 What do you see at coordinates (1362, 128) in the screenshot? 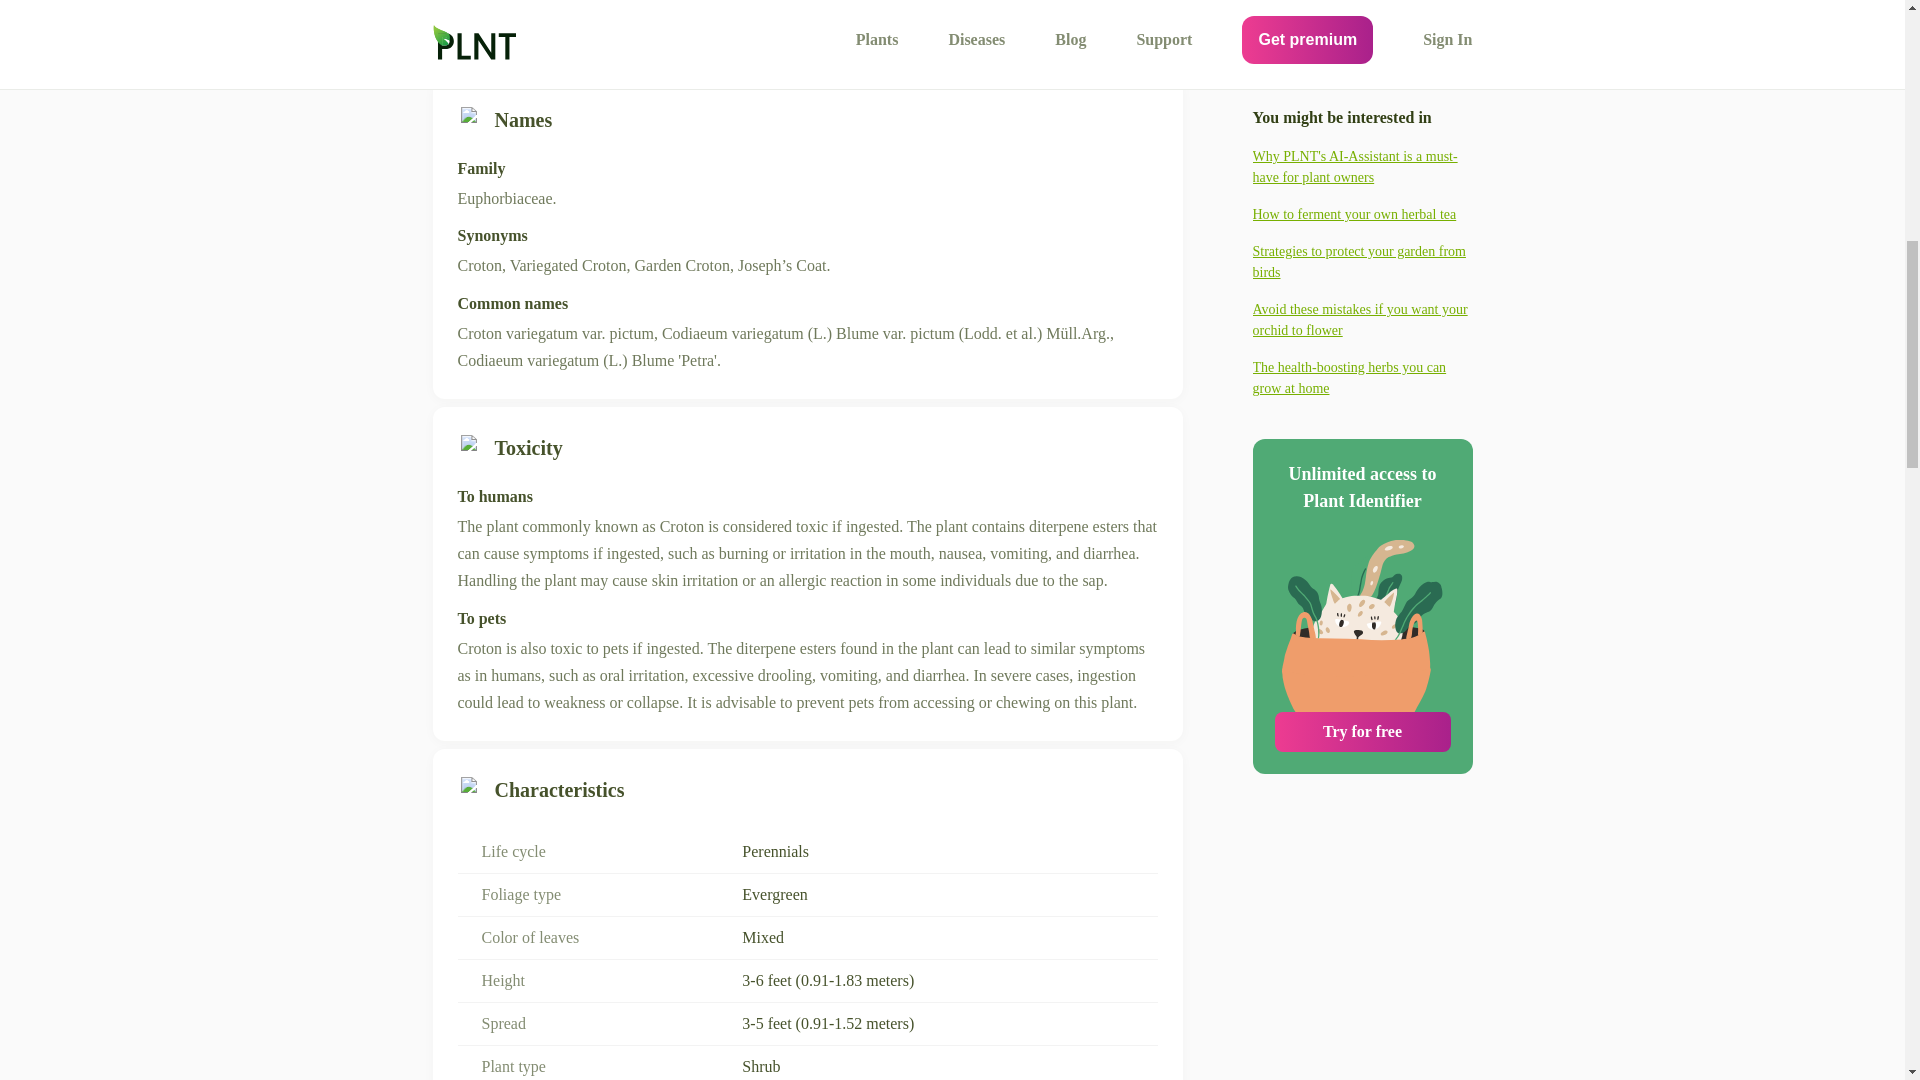
I see `Avoid these mistakes if you want your orchid to flower` at bounding box center [1362, 128].